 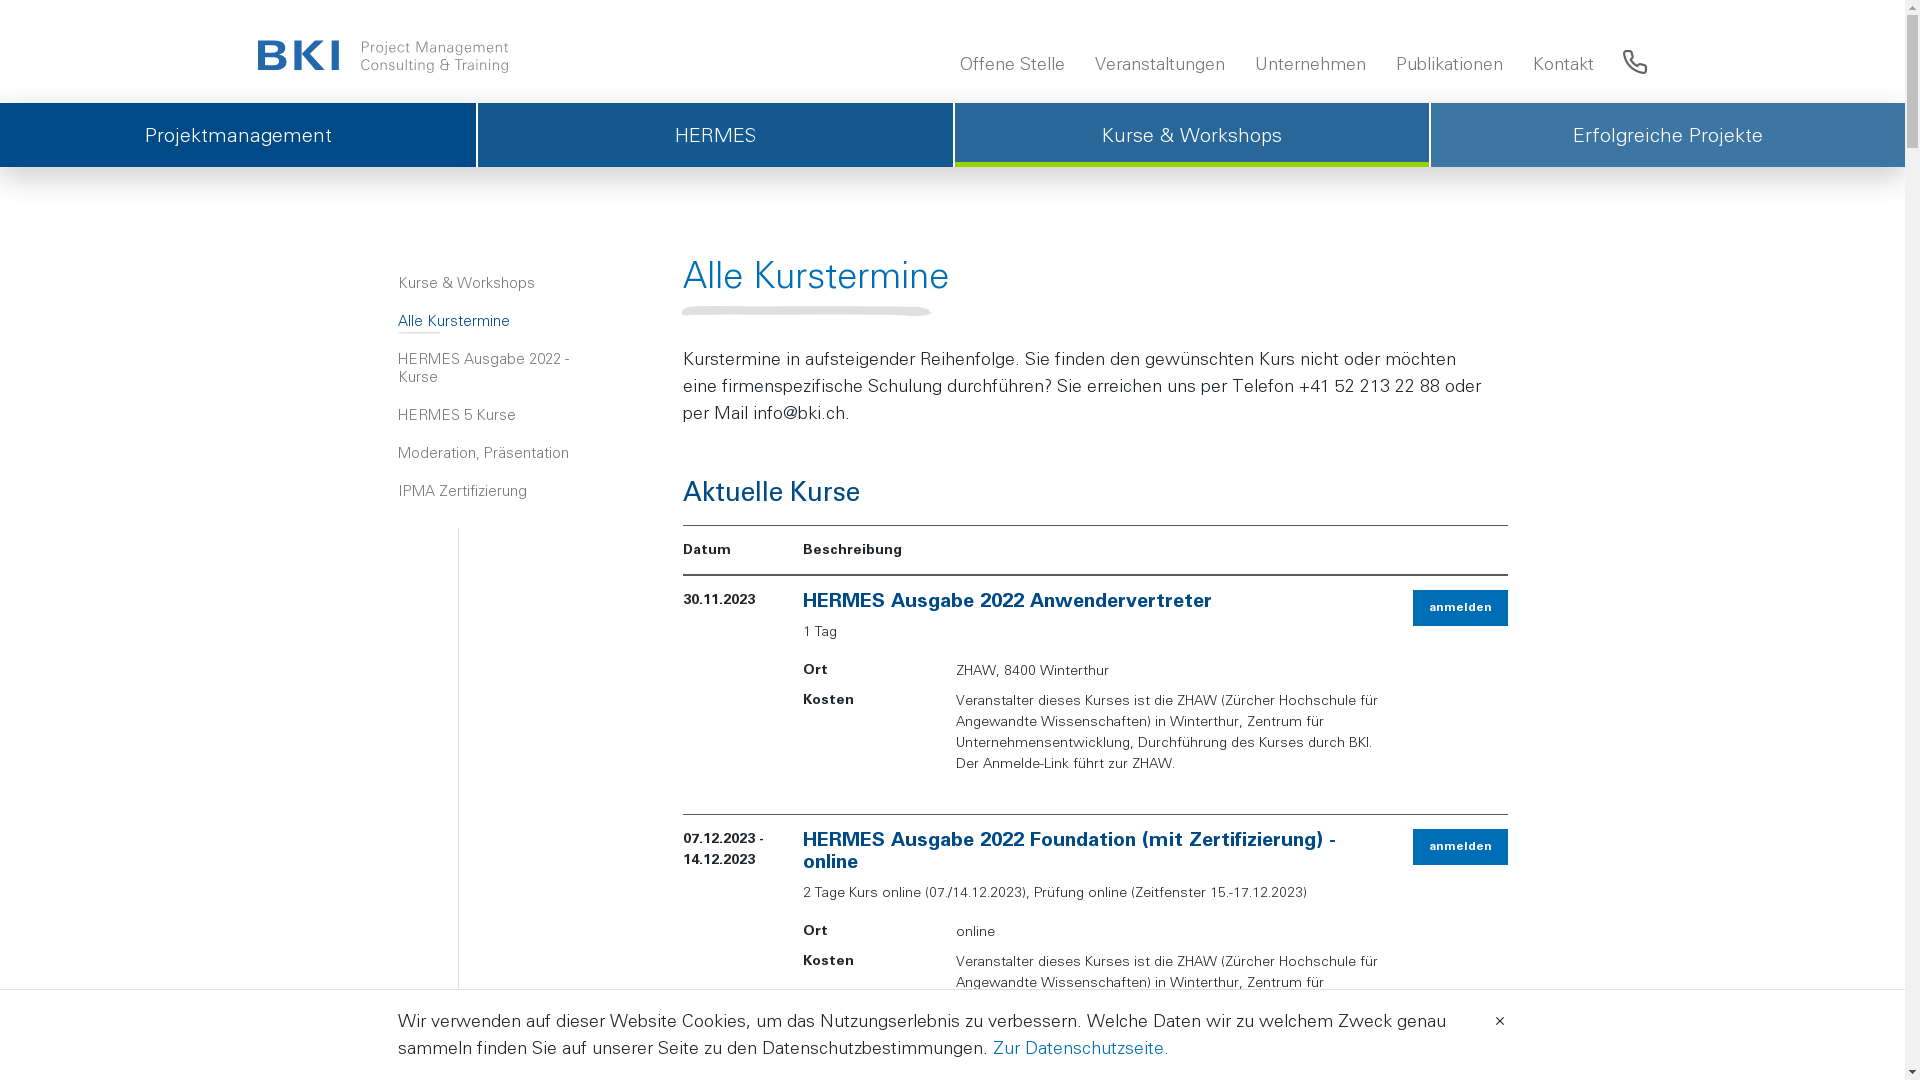 I want to click on Veranstaltungen, so click(x=1160, y=64).